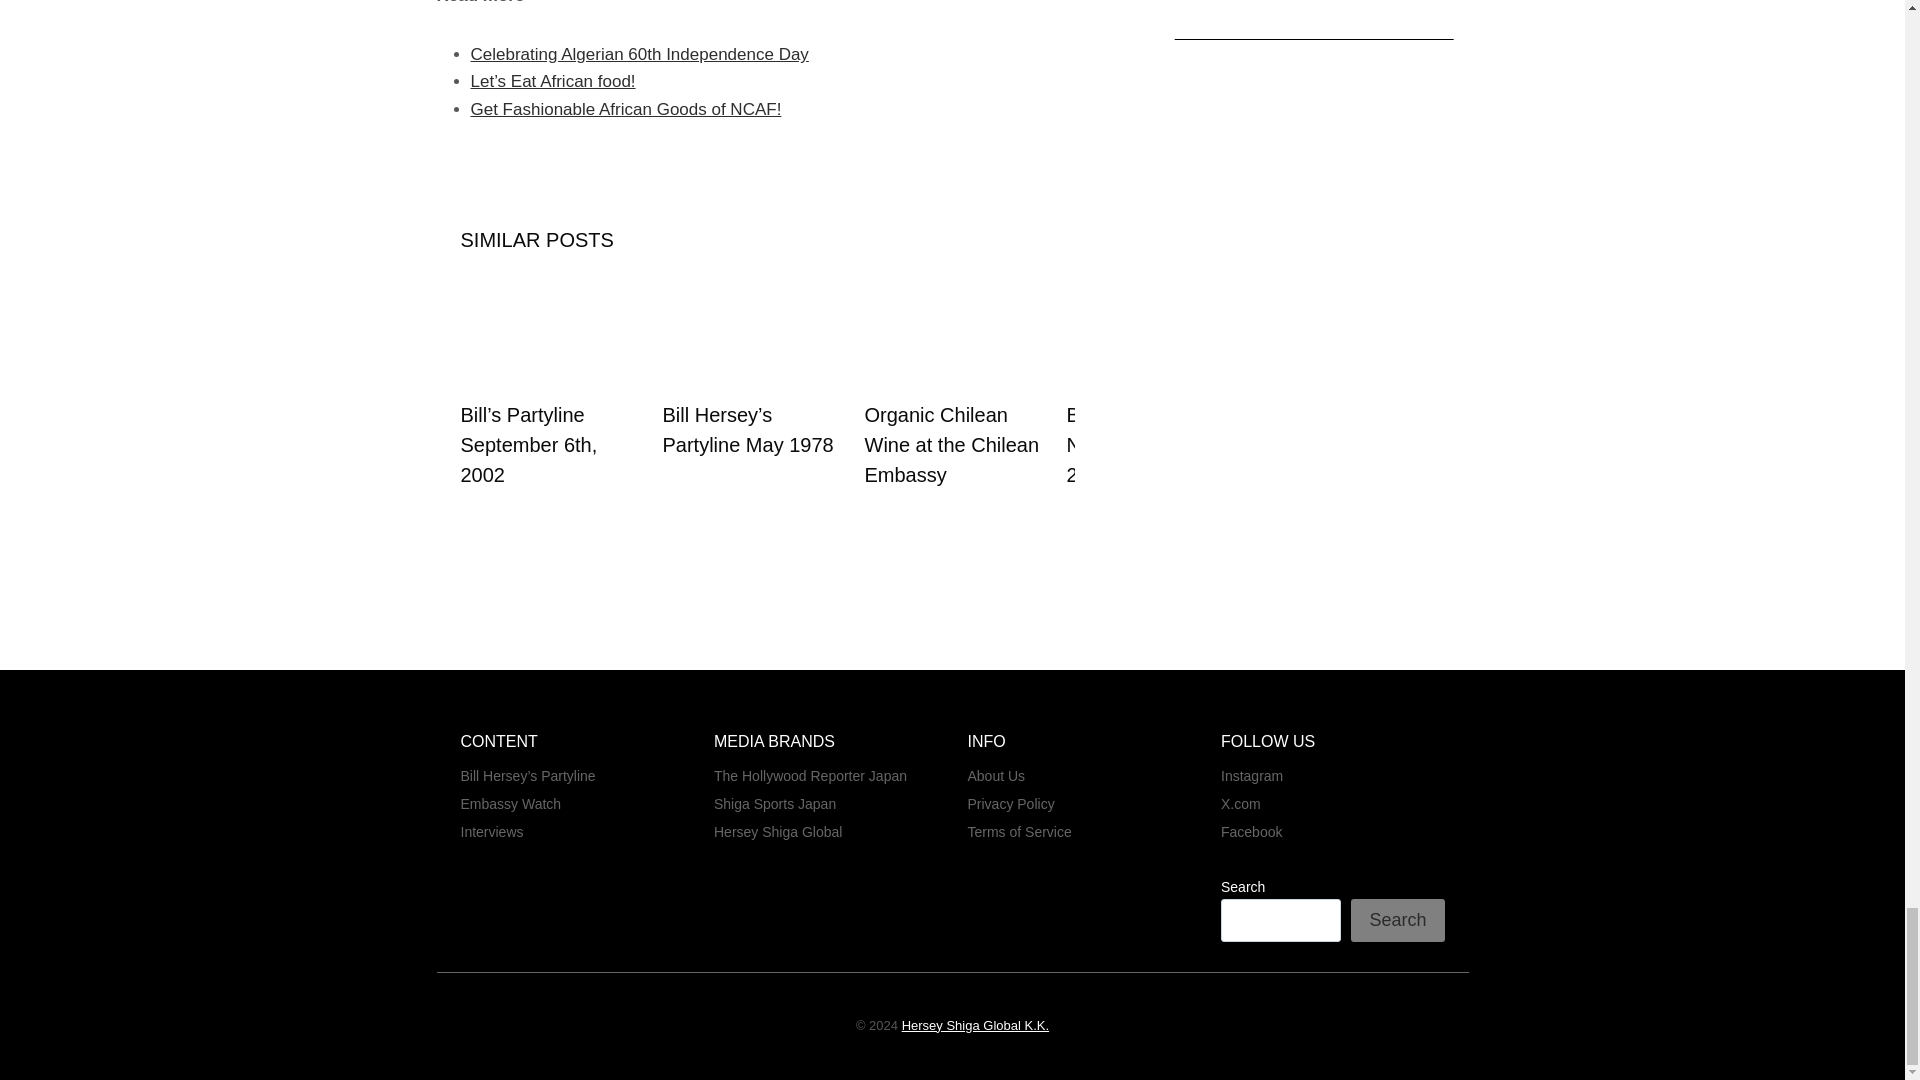 This screenshot has height=1080, width=1920. I want to click on Get Fashionable African Goods of NCAF!, so click(626, 109).